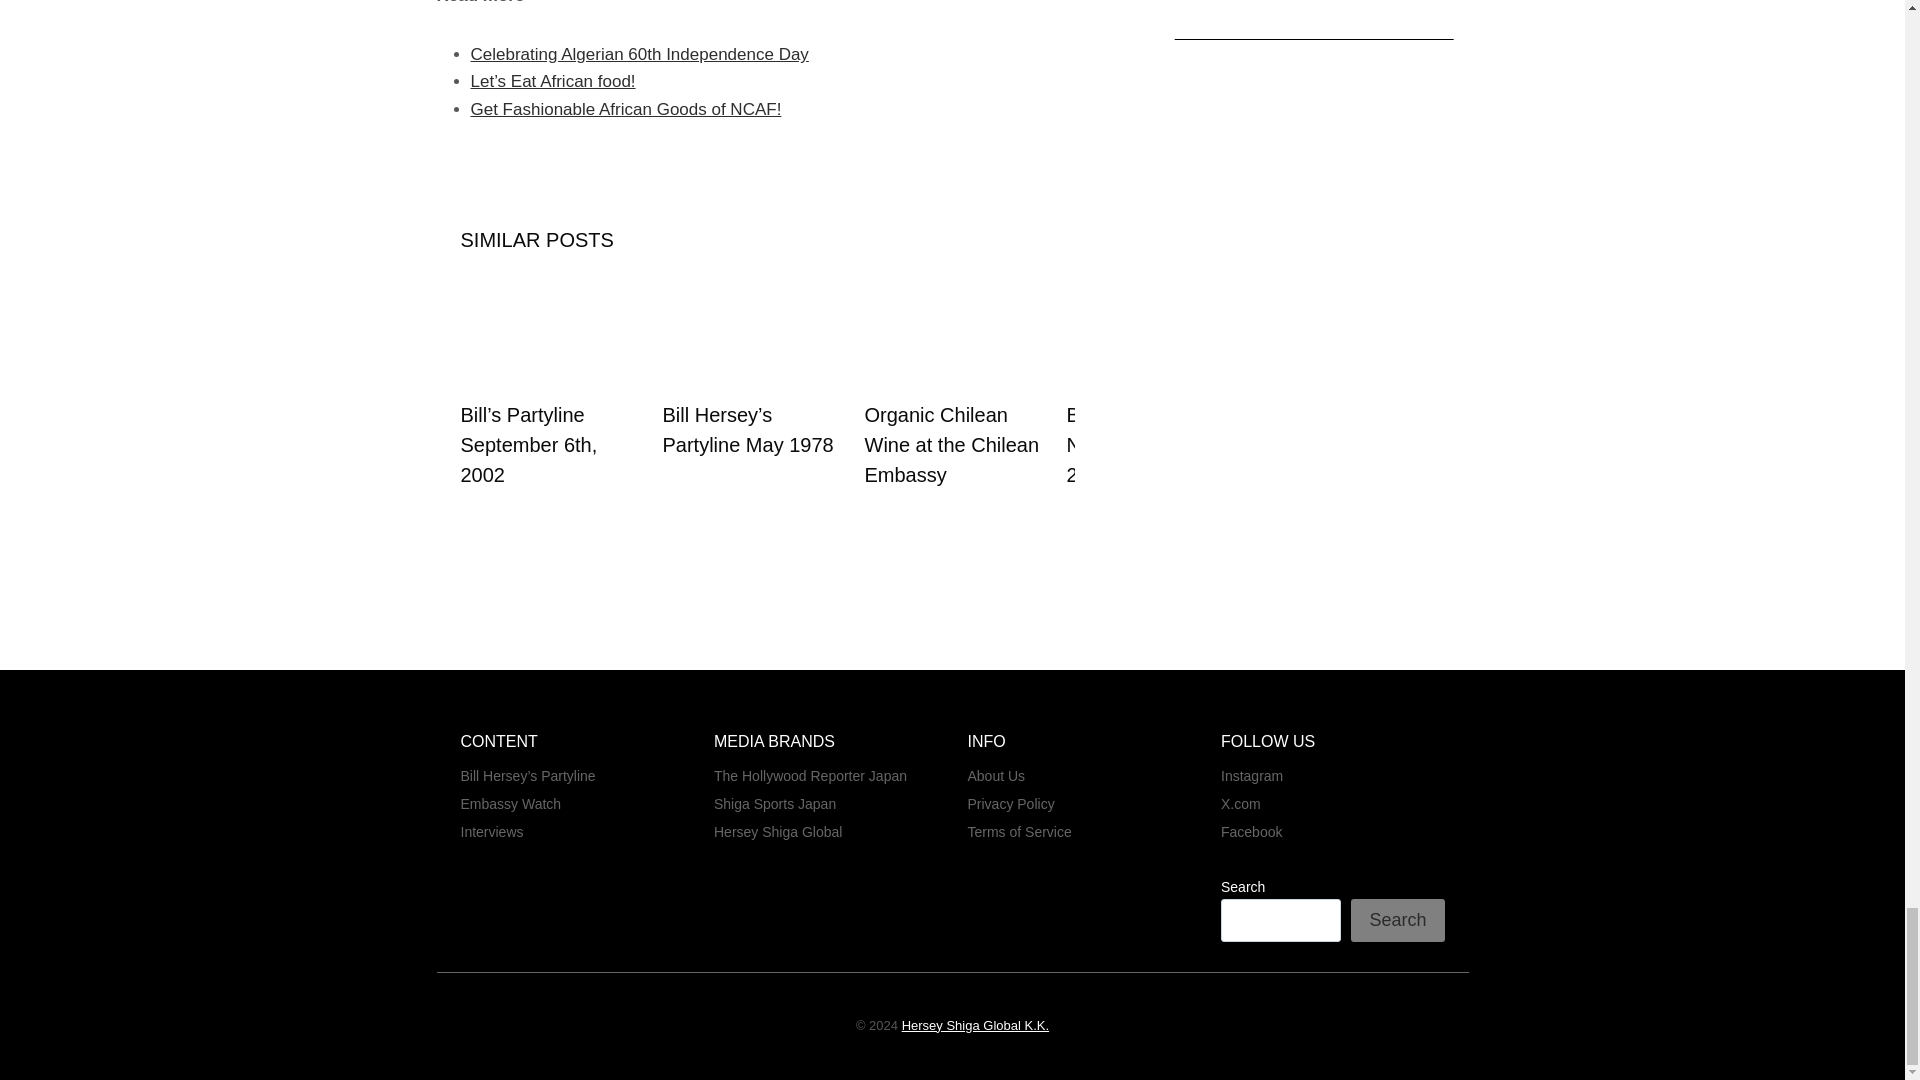 This screenshot has height=1080, width=1920. I want to click on Get Fashionable African Goods of NCAF!, so click(626, 109).